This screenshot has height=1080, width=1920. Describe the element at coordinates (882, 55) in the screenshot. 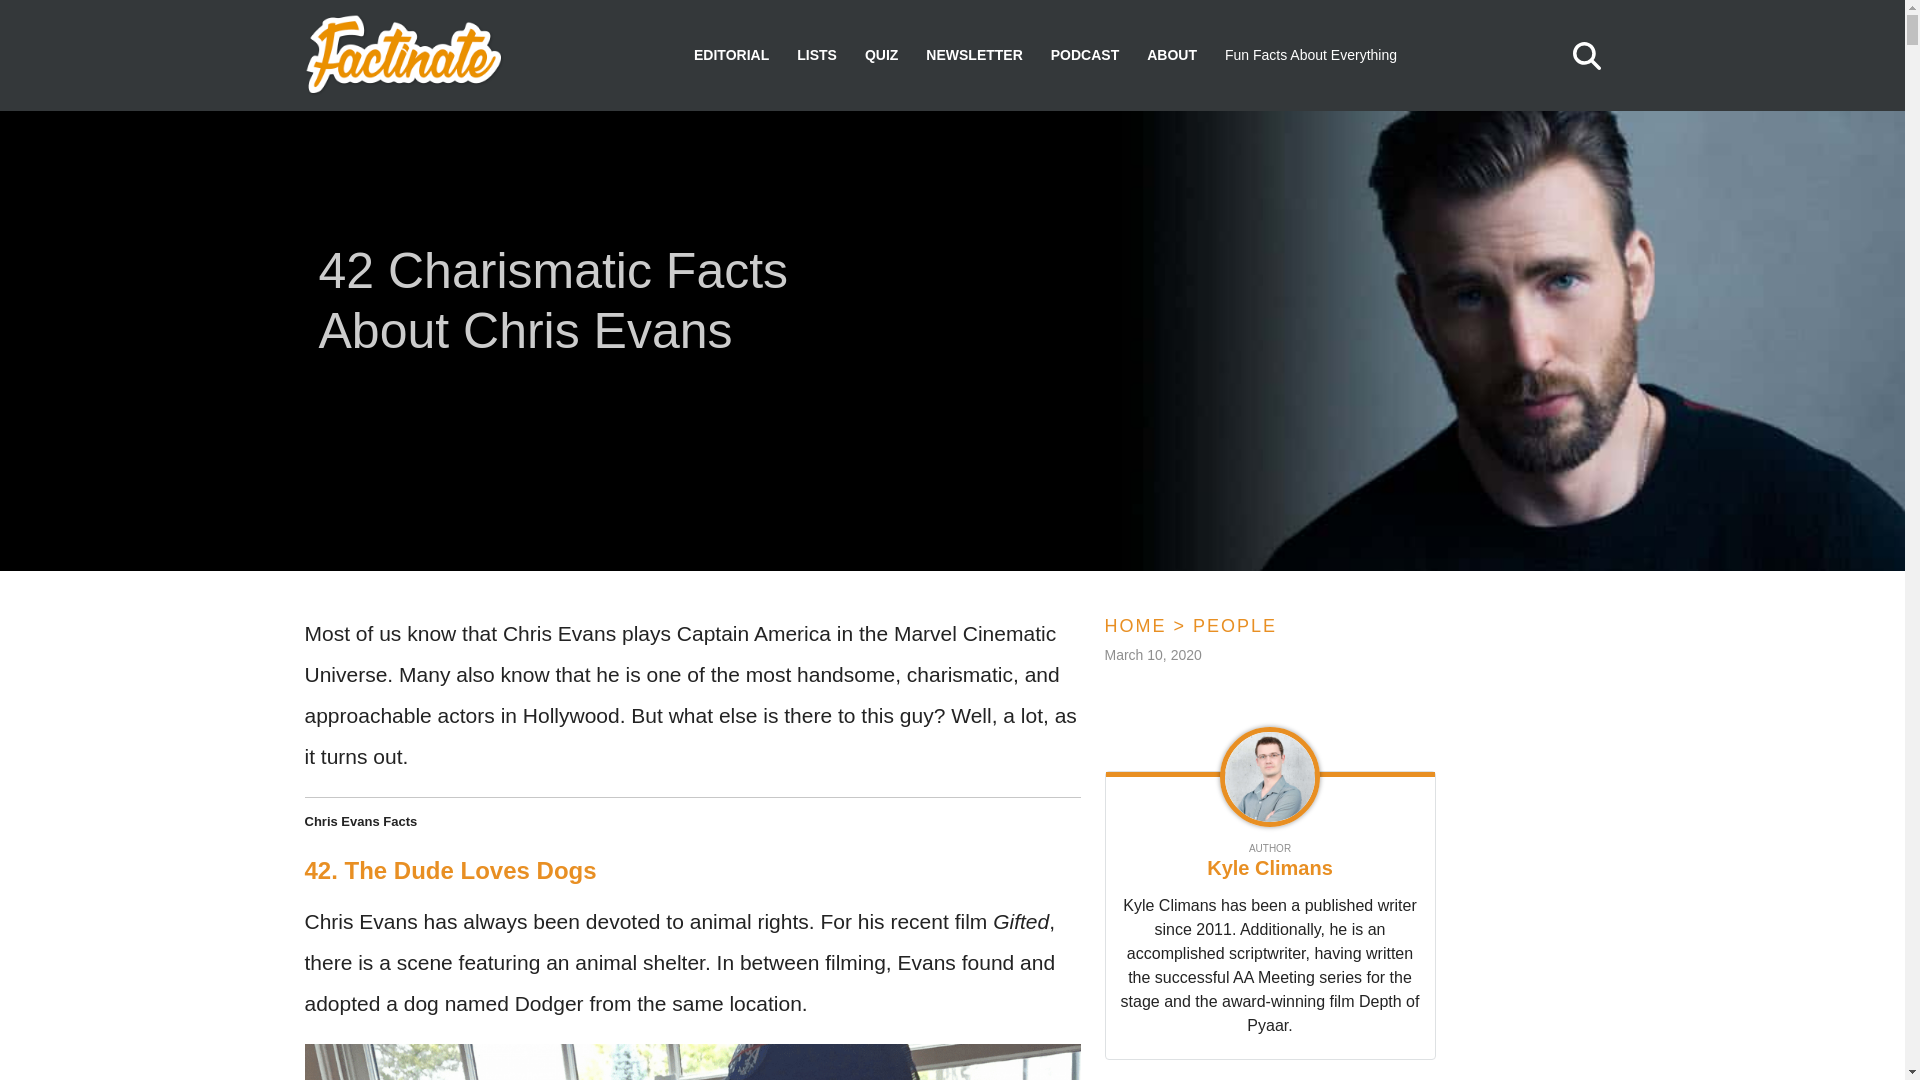

I see `QUIZ` at that location.